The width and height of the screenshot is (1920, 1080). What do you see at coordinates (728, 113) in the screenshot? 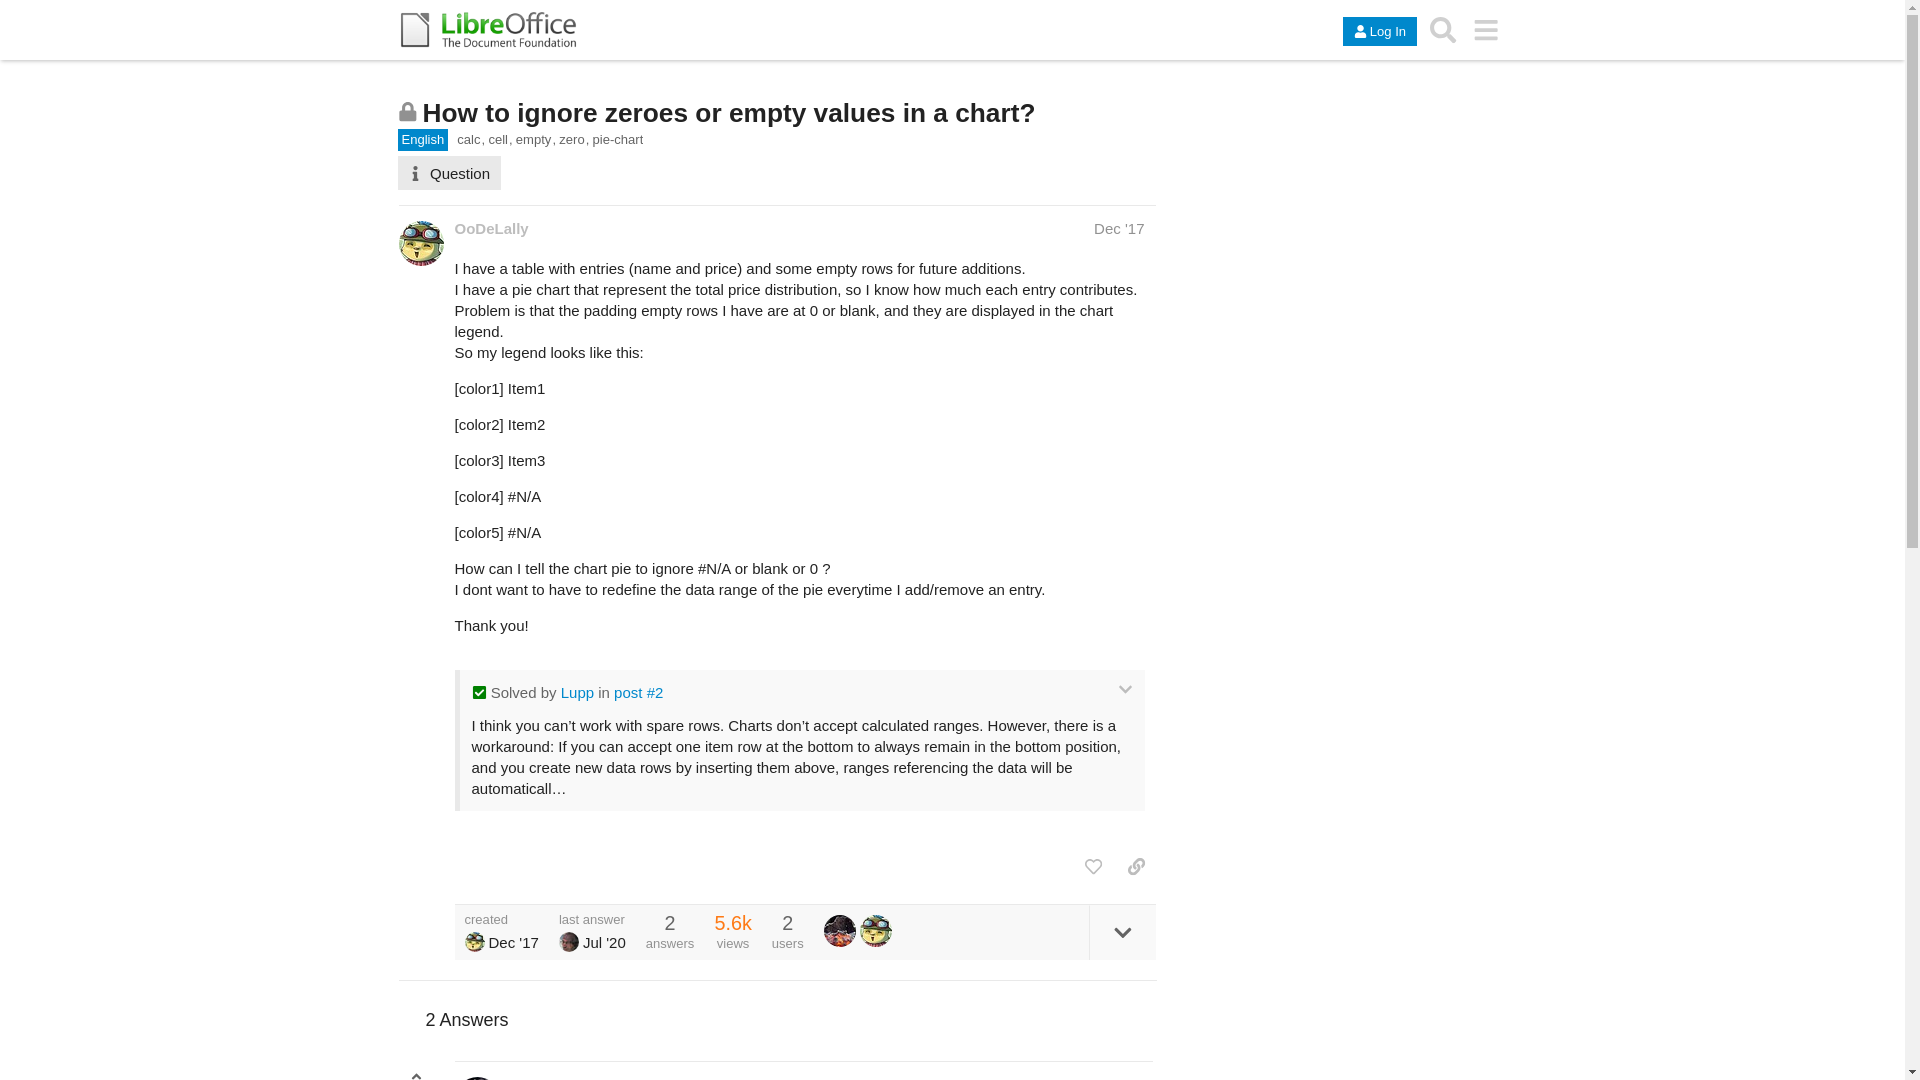
I see `How to ignore zeroes or empty values in a chart?` at bounding box center [728, 113].